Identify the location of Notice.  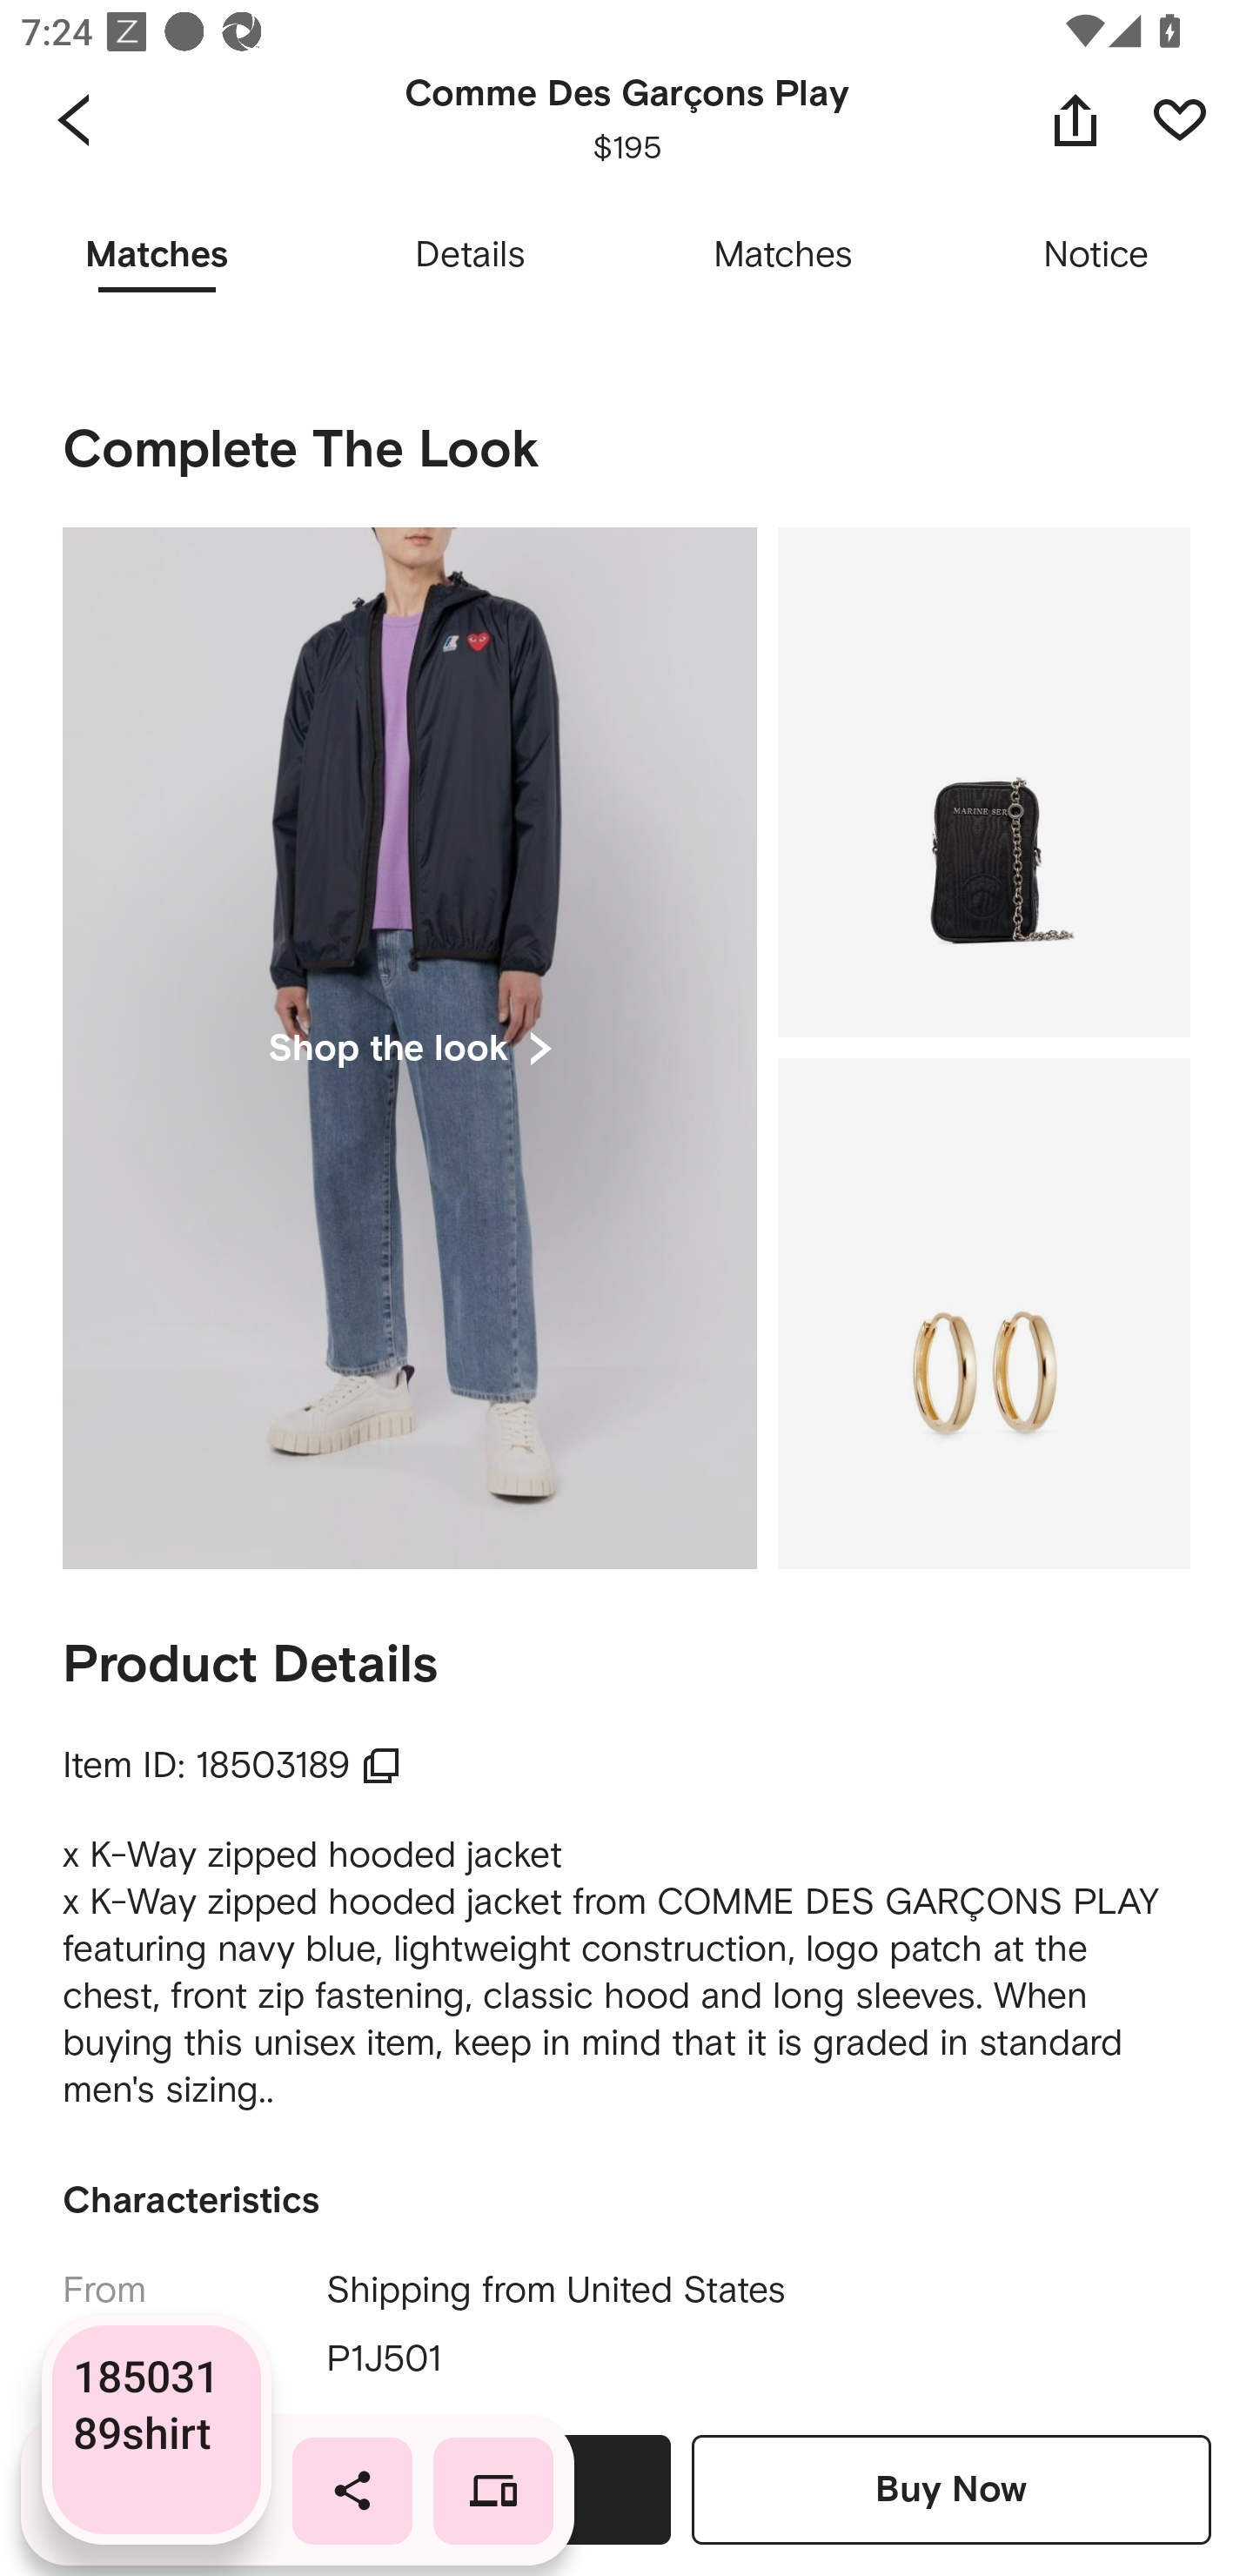
(1096, 256).